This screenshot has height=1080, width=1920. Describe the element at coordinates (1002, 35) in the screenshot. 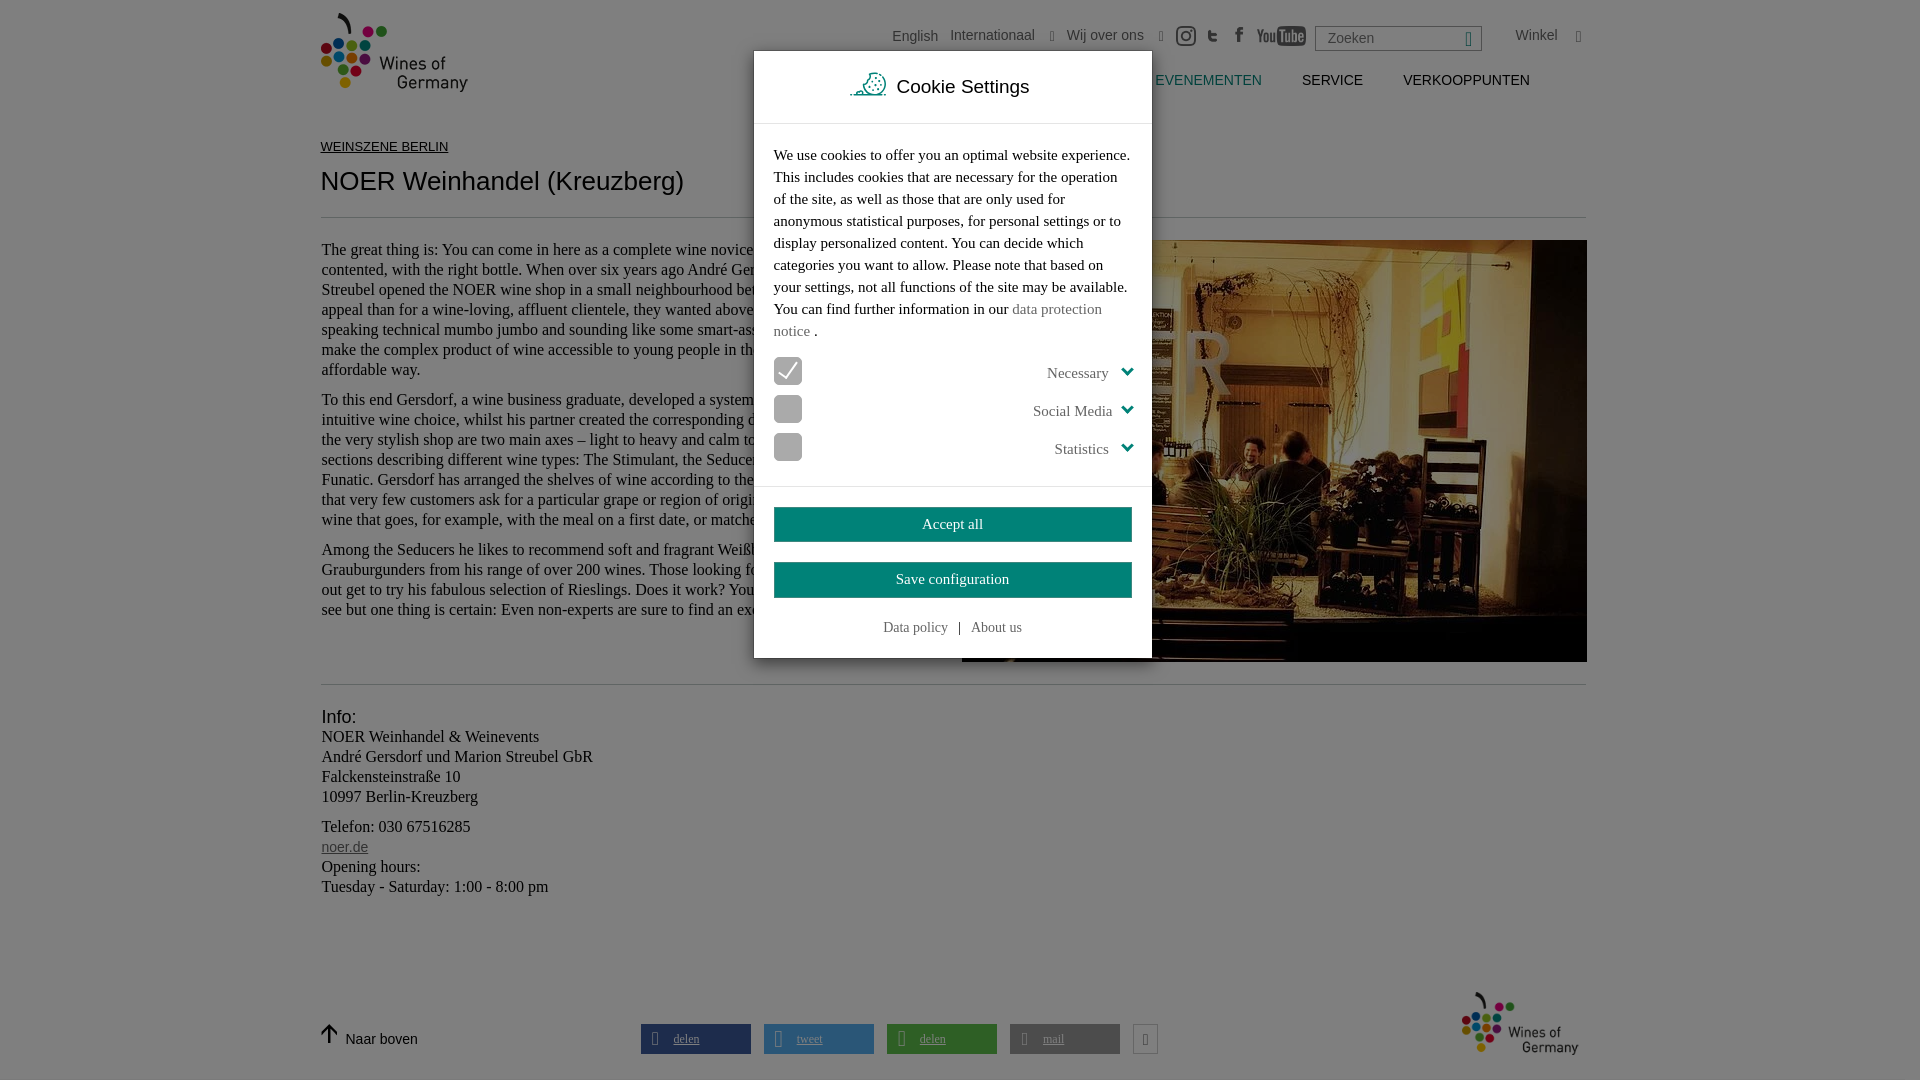

I see `Internationaal` at that location.